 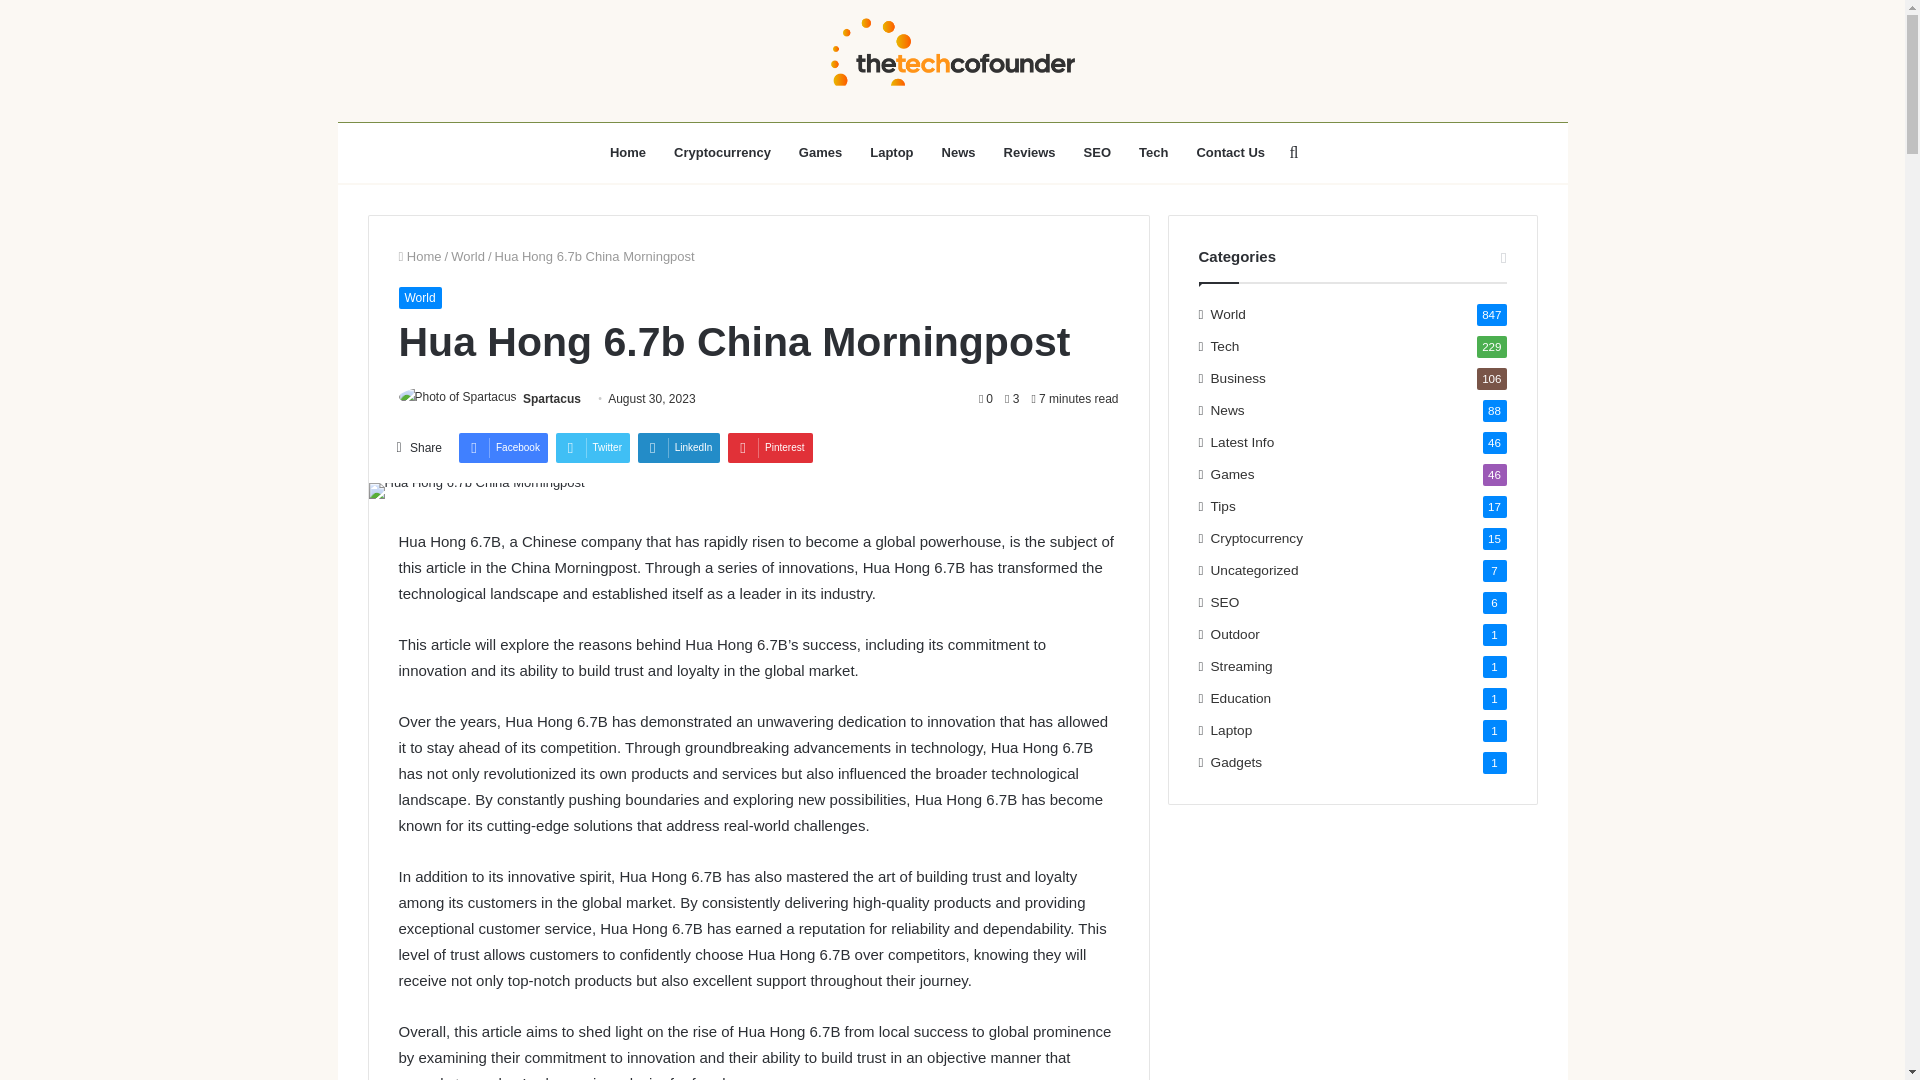 What do you see at coordinates (820, 152) in the screenshot?
I see `Games` at bounding box center [820, 152].